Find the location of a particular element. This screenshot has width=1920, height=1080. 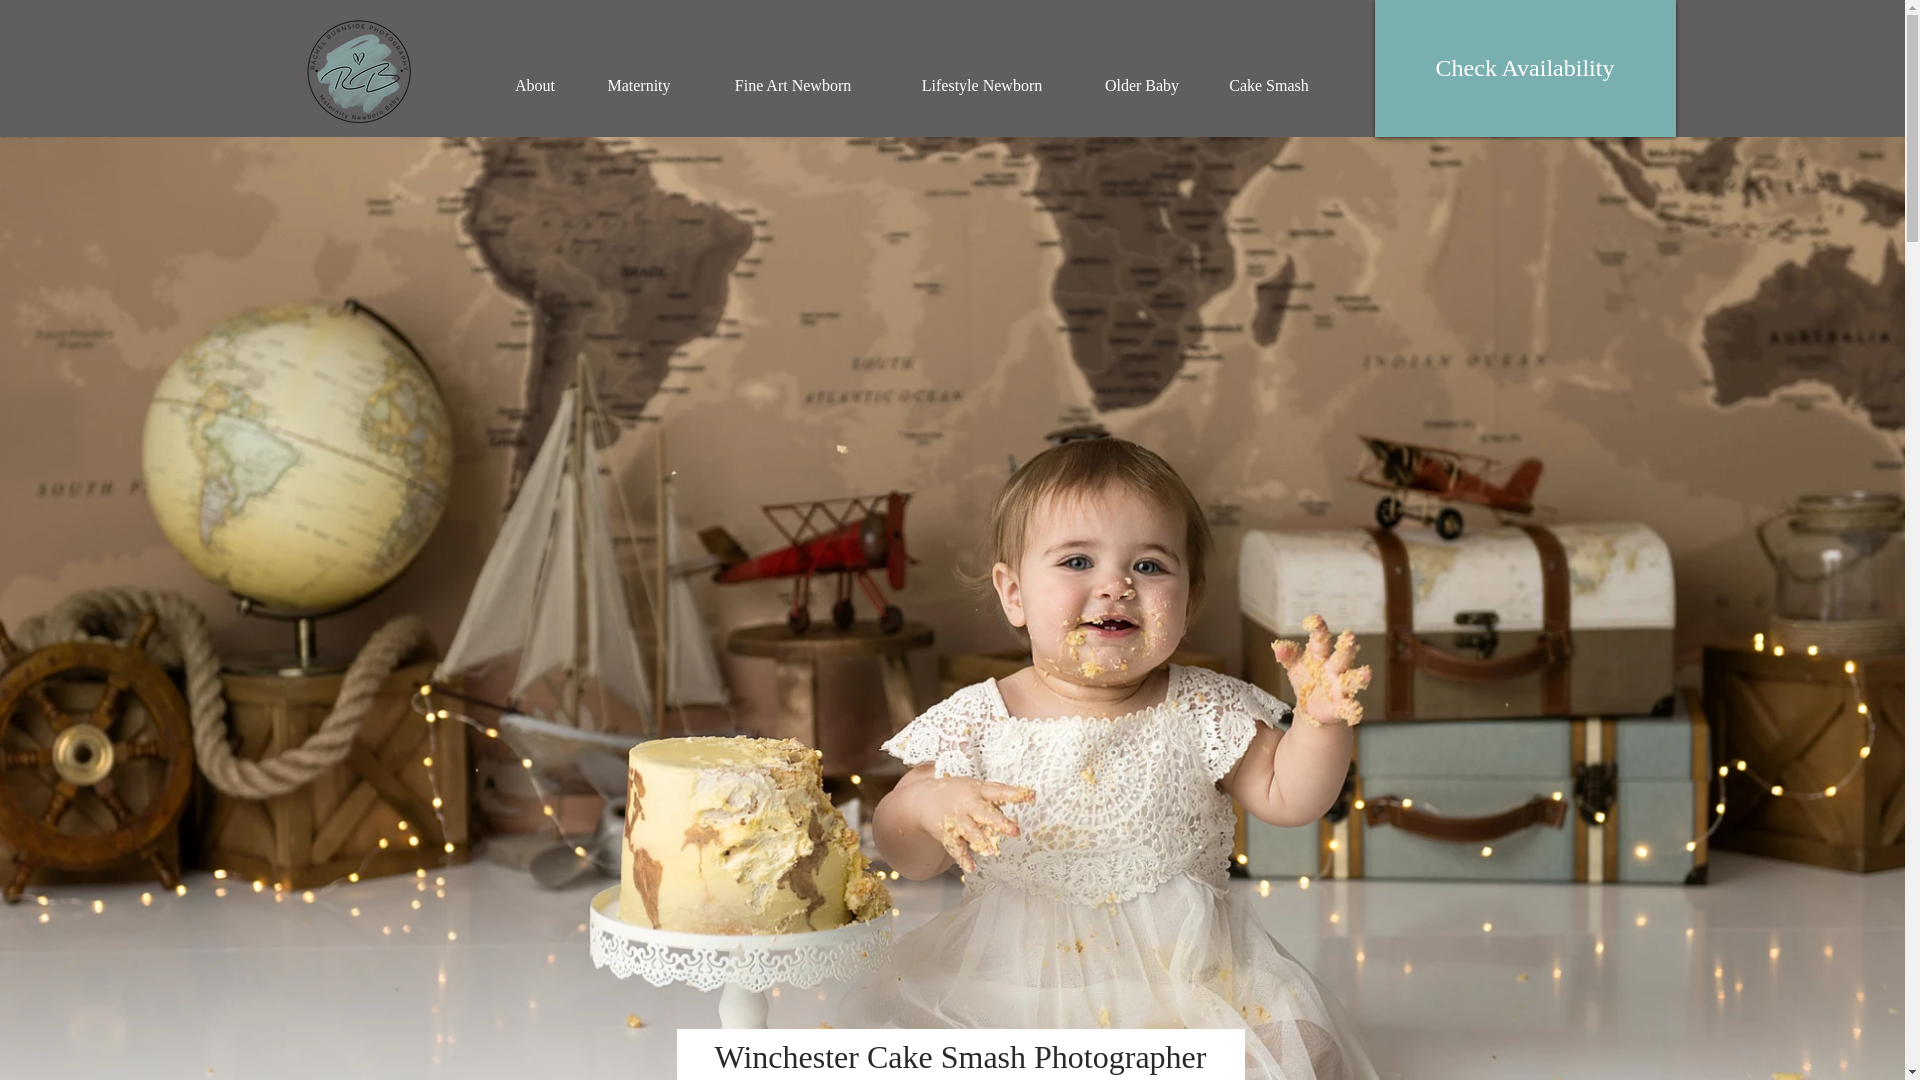

Older Baby is located at coordinates (1141, 86).